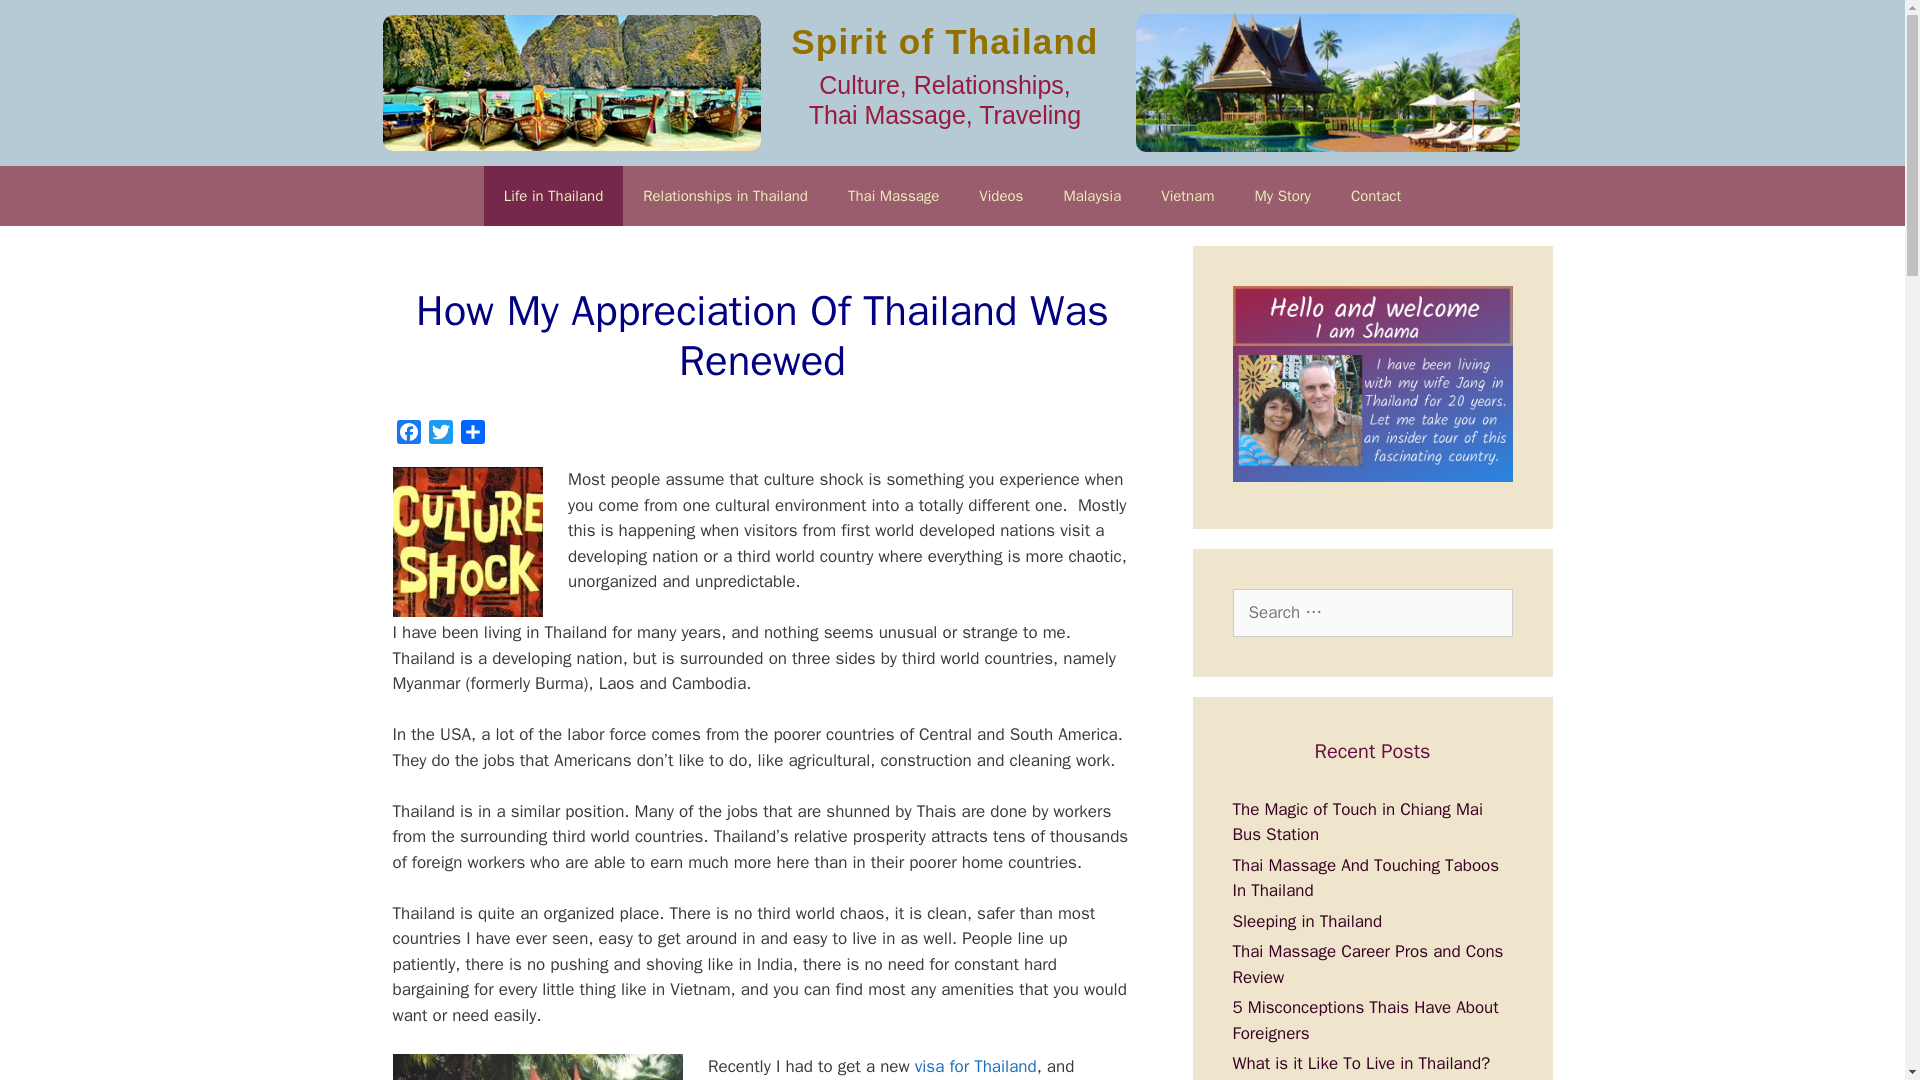  What do you see at coordinates (1307, 922) in the screenshot?
I see `Sleeping in Thailand` at bounding box center [1307, 922].